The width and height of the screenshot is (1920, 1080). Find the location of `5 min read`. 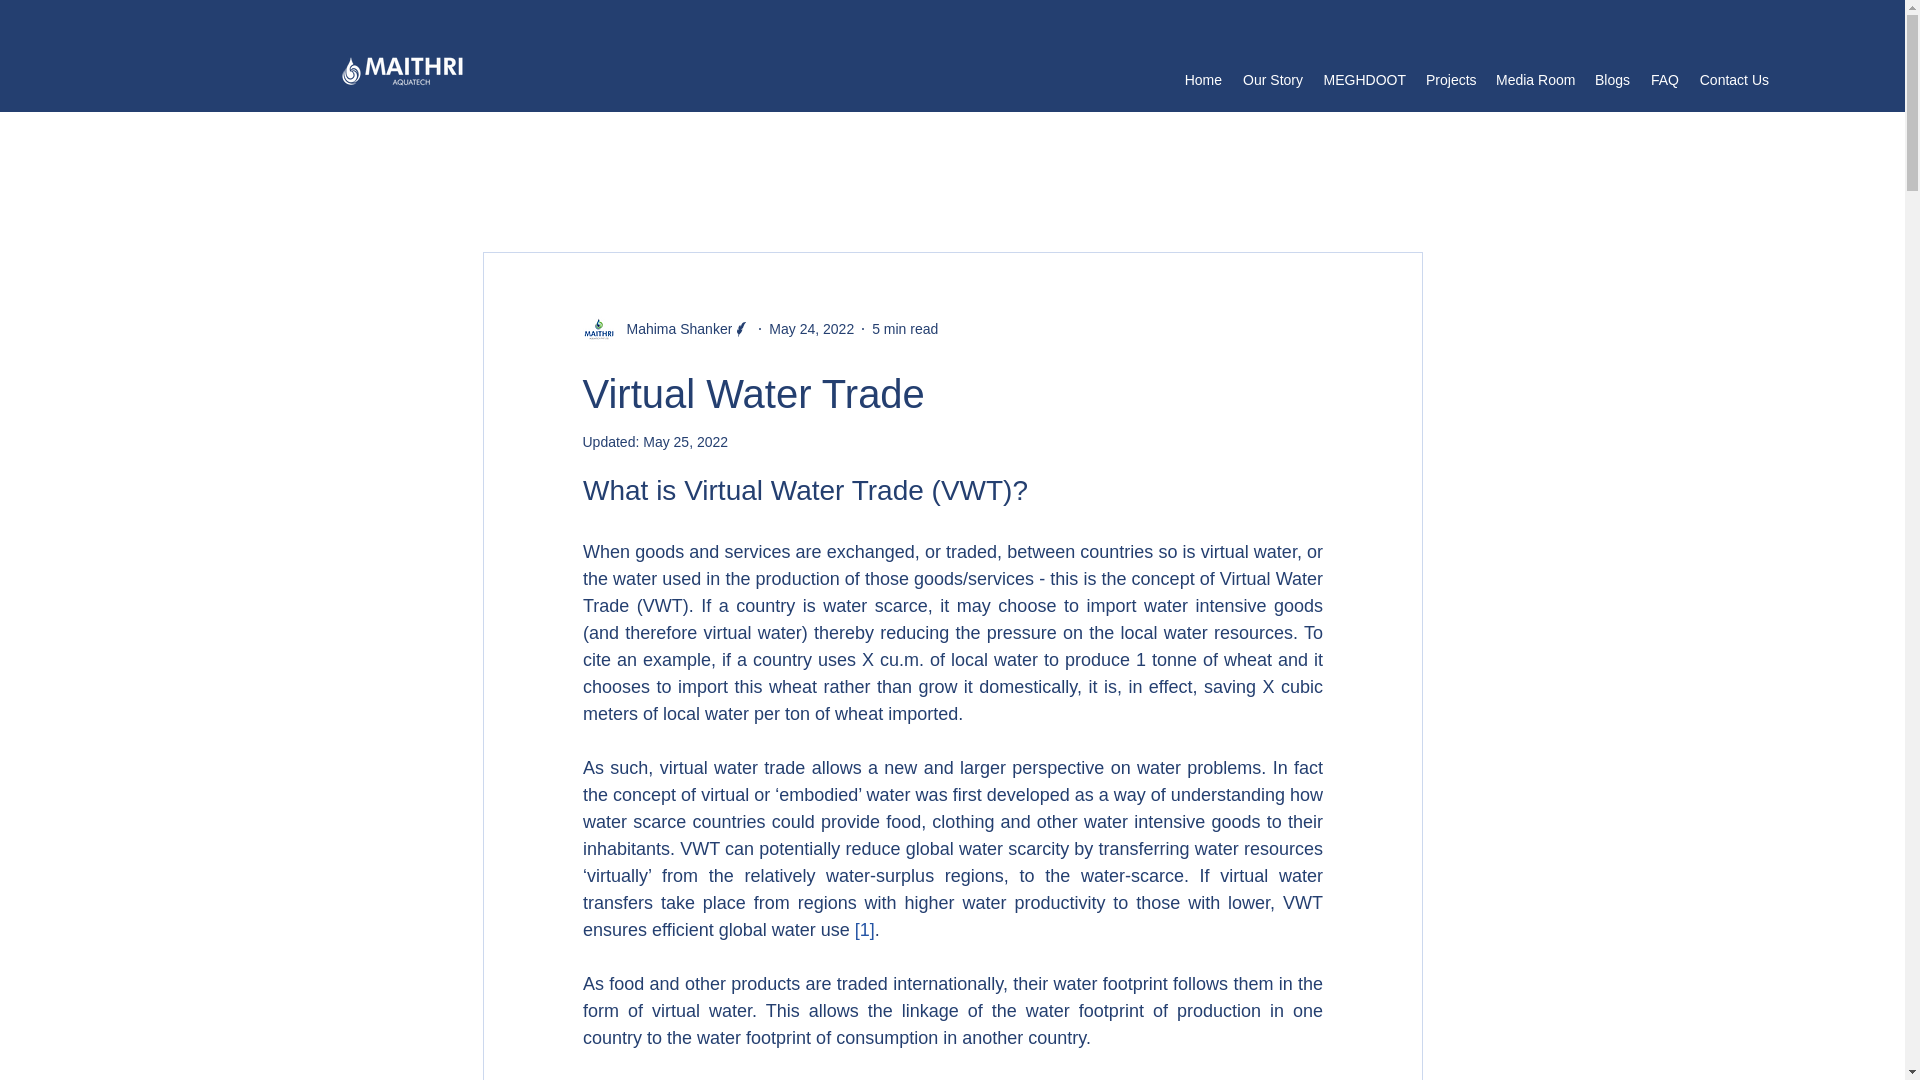

5 min read is located at coordinates (904, 327).